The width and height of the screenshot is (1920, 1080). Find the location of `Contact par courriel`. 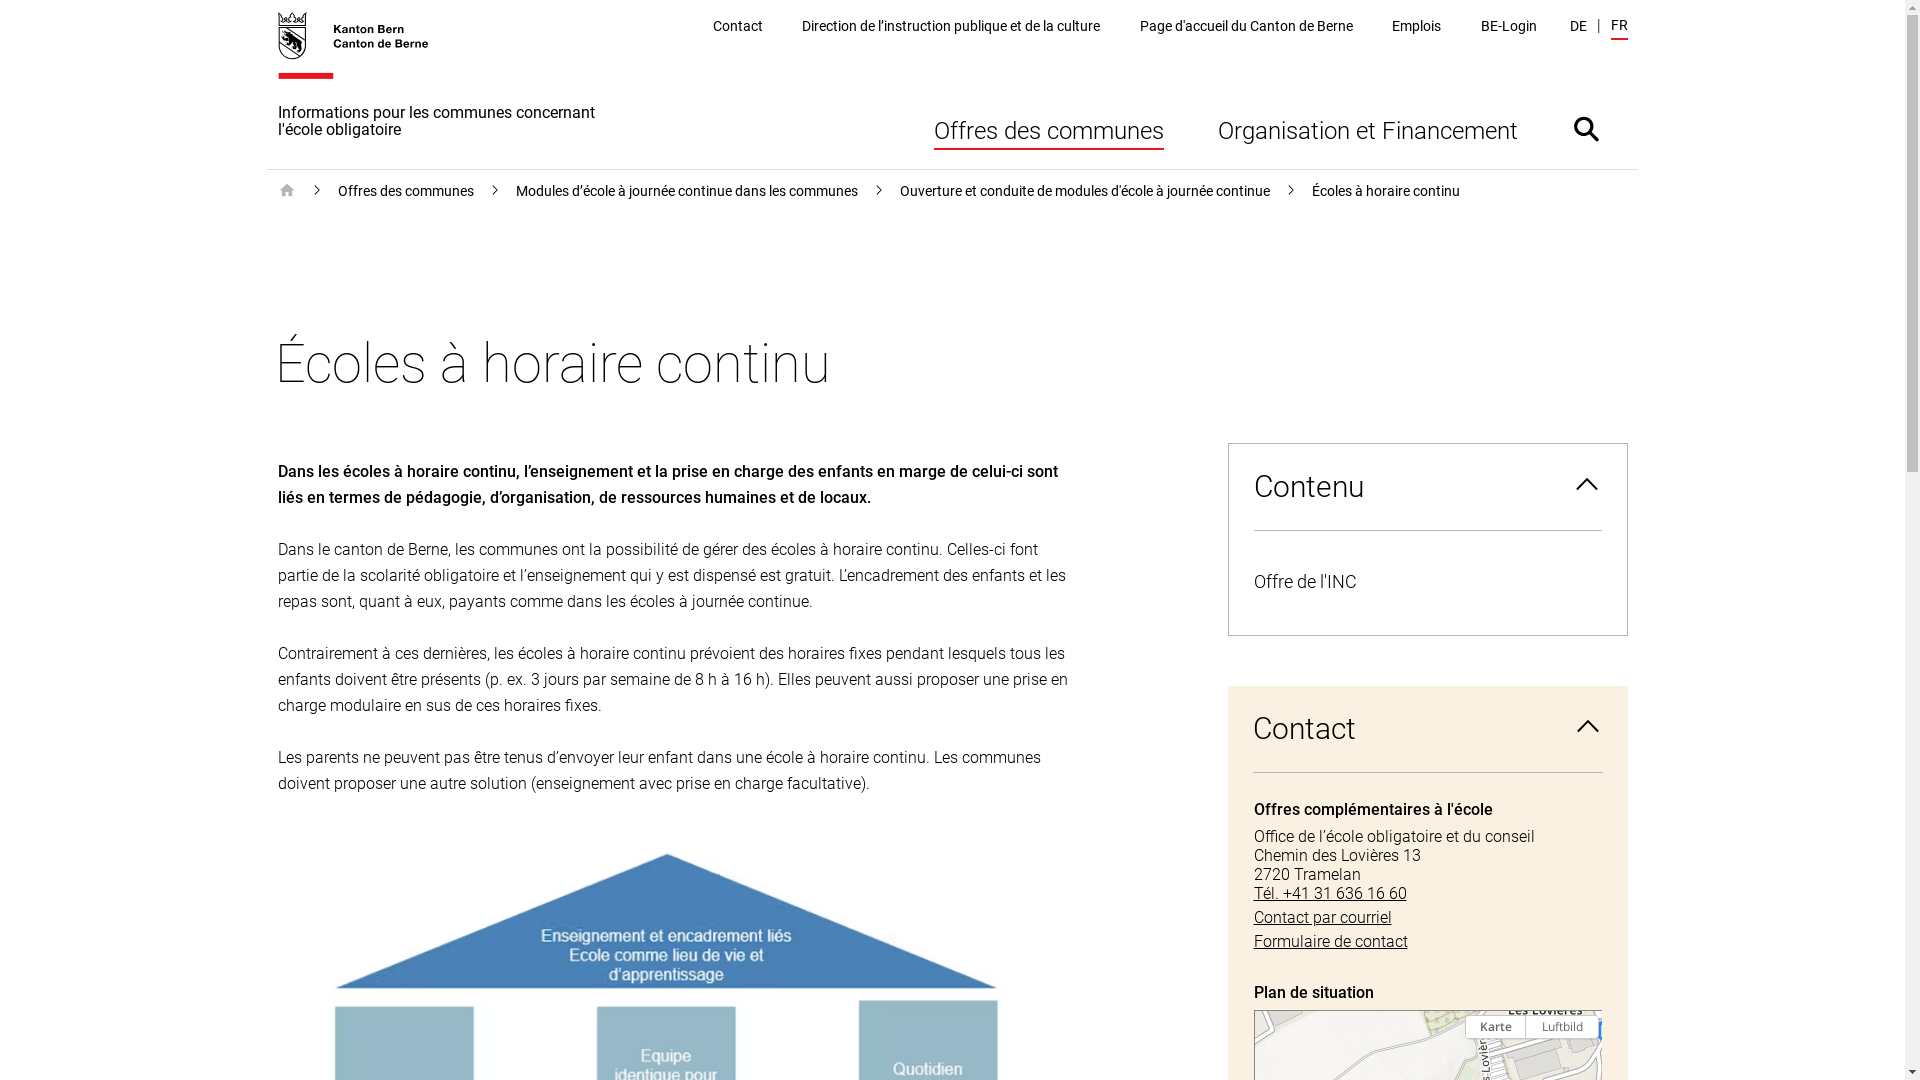

Contact par courriel is located at coordinates (1428, 918).